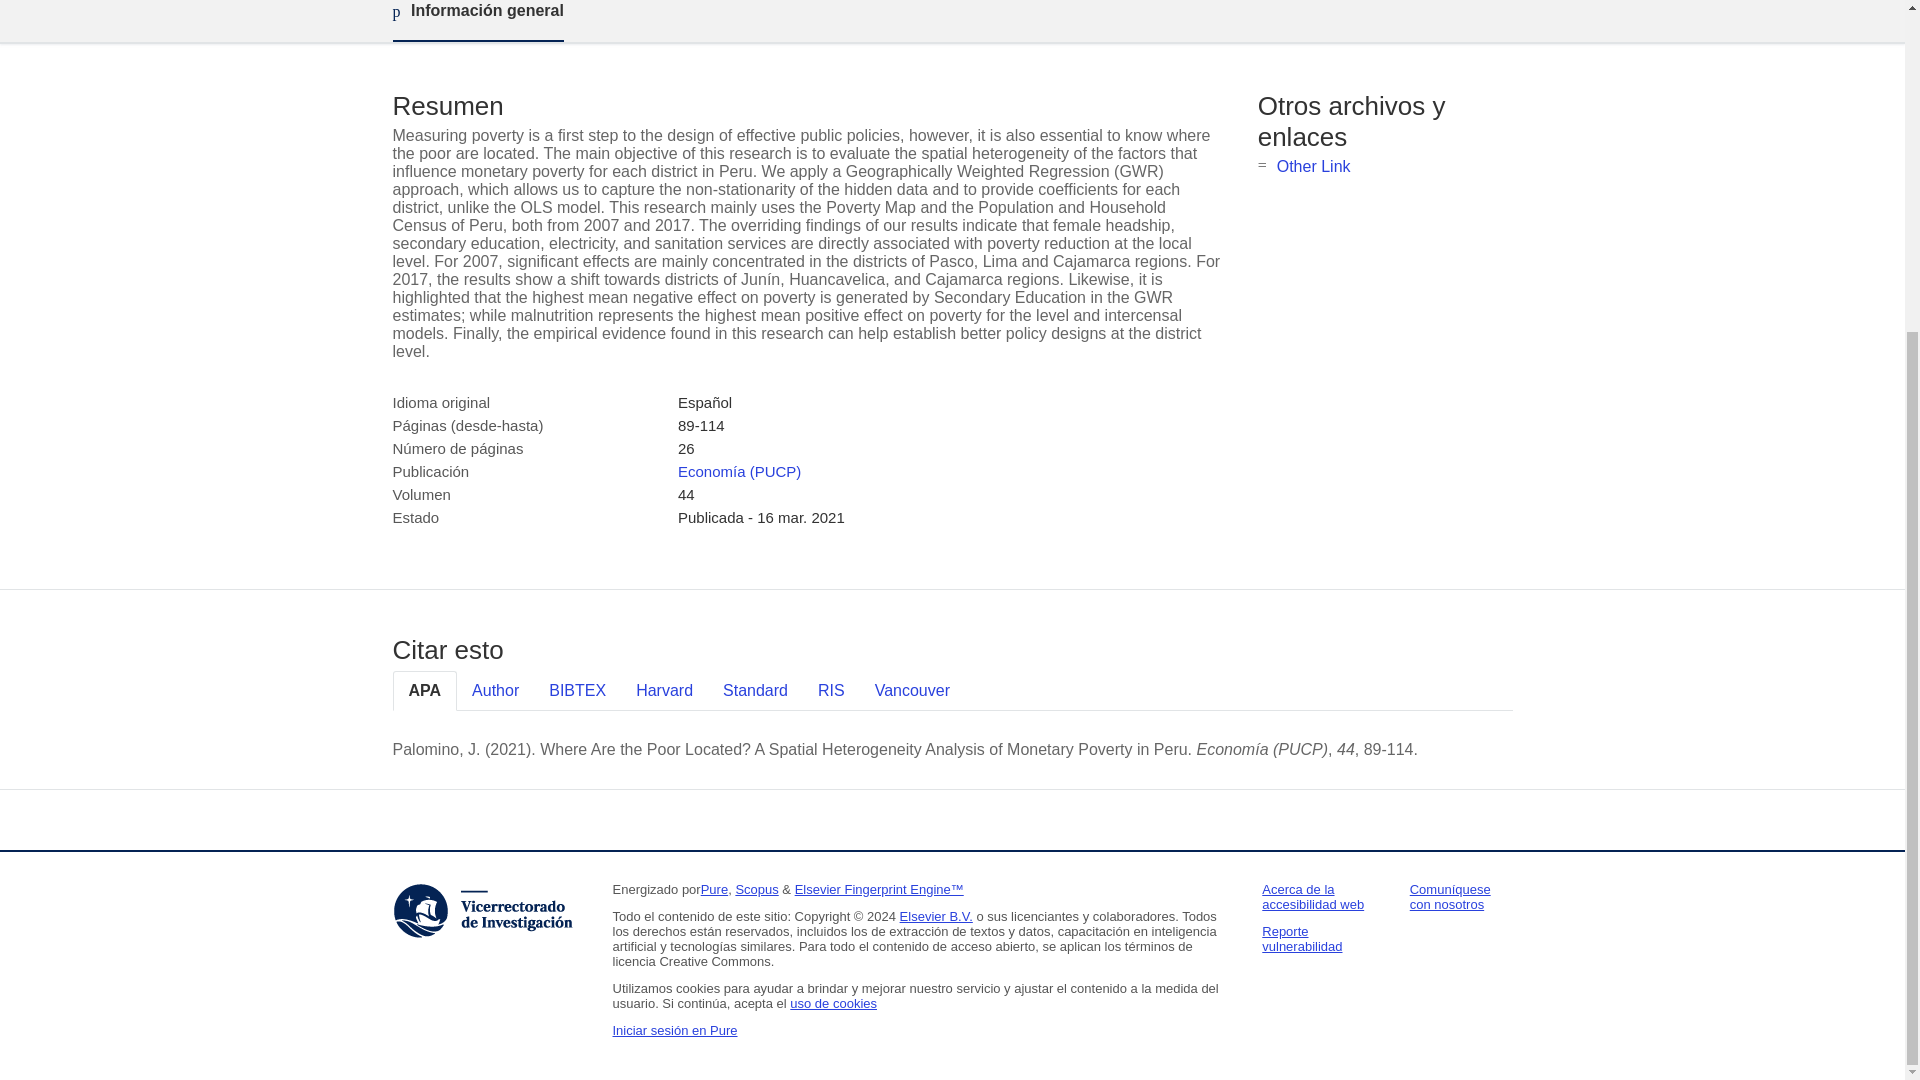  What do you see at coordinates (1314, 166) in the screenshot?
I see `Other Link` at bounding box center [1314, 166].